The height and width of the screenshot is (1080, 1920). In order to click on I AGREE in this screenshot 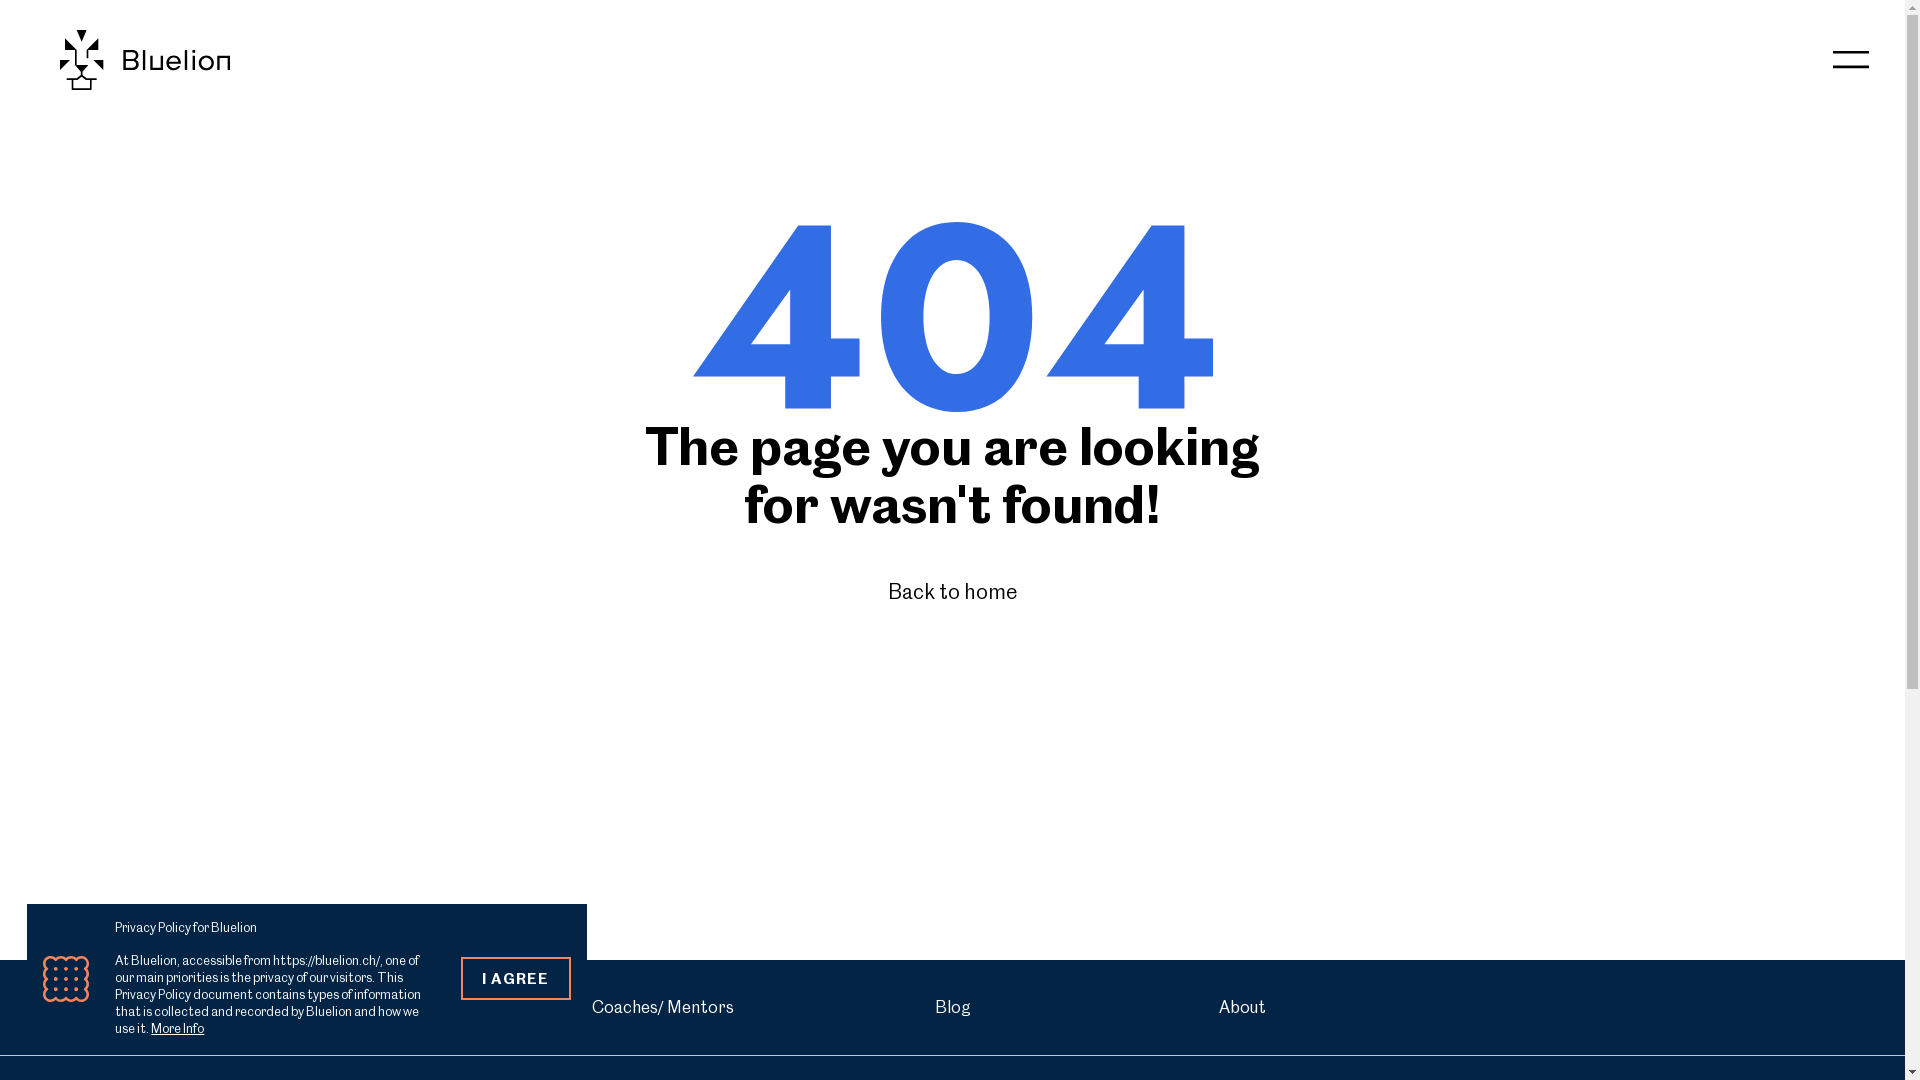, I will do `click(516, 978)`.